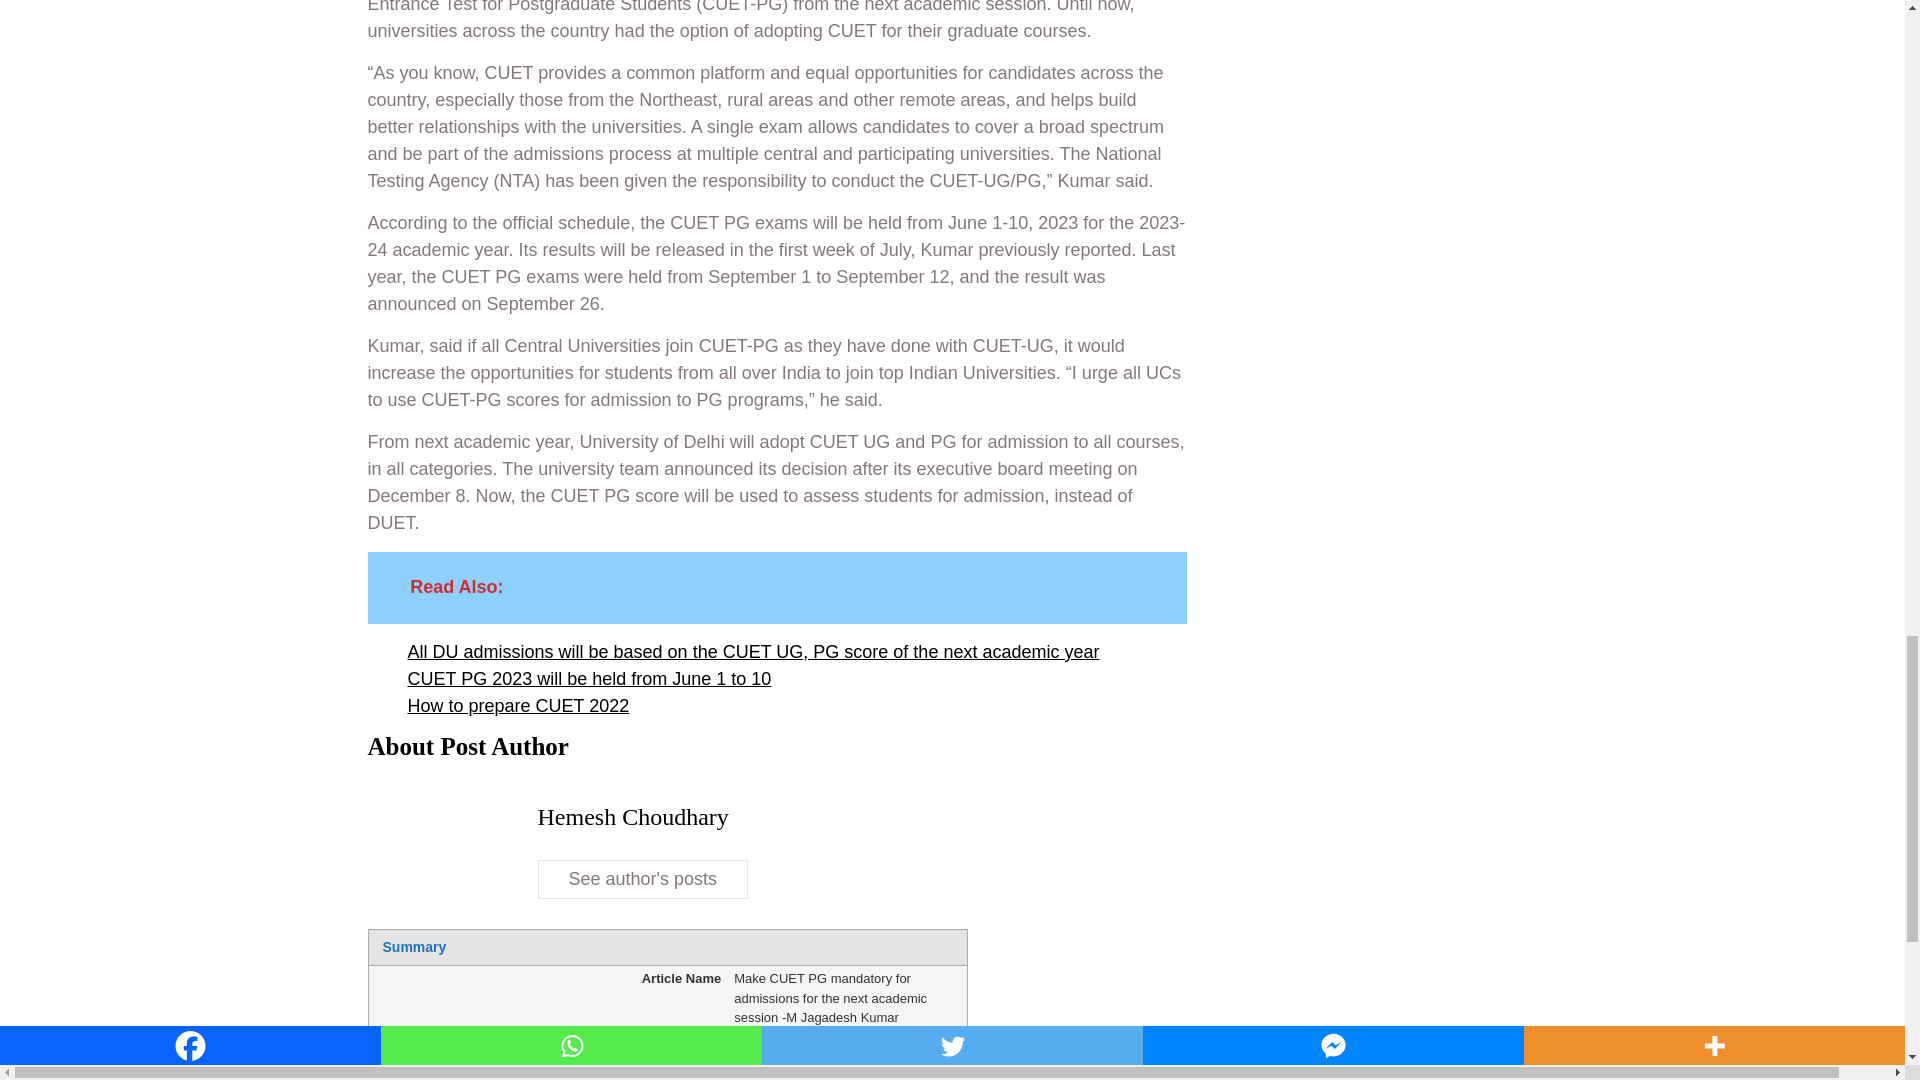  I want to click on CUET PG 2023 will be held from June 1 to 10, so click(589, 680).